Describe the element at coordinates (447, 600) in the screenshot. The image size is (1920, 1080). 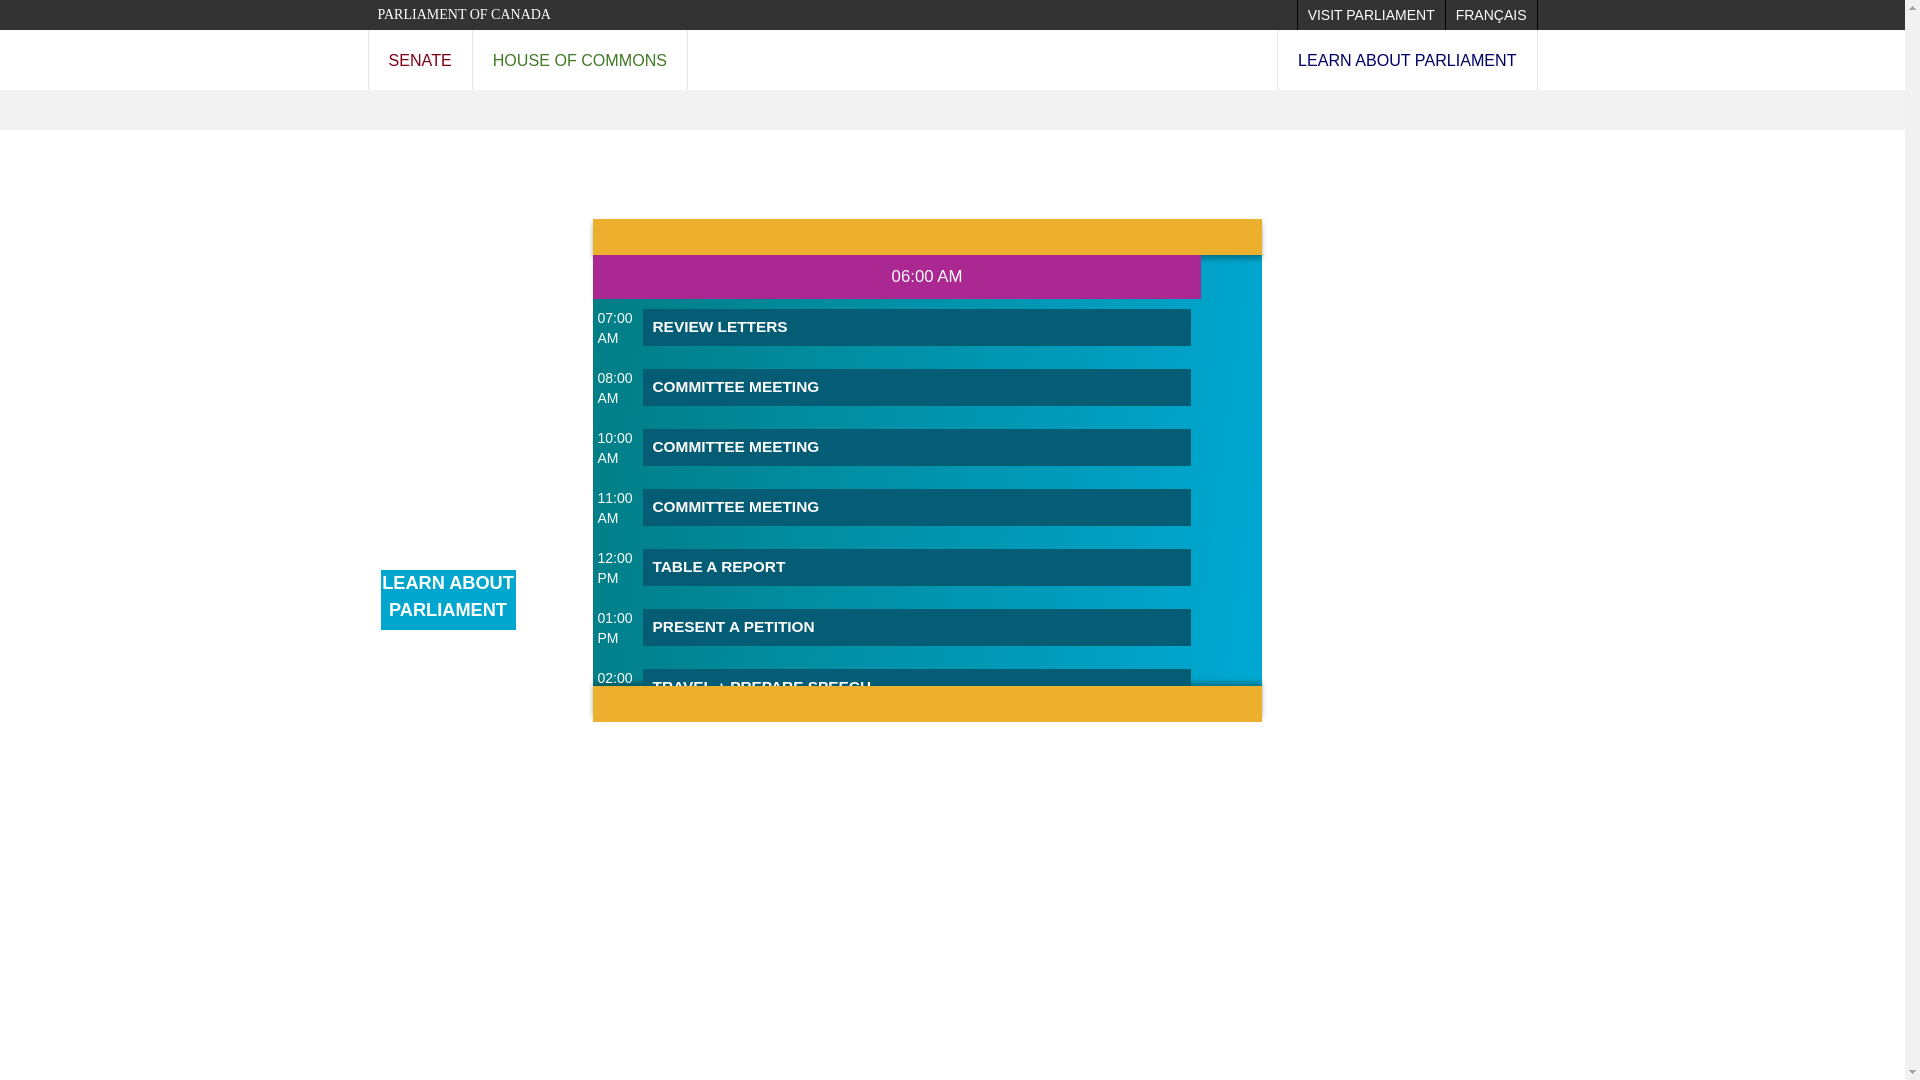
I see `LEARN ABOUT PARLIAMENT` at that location.